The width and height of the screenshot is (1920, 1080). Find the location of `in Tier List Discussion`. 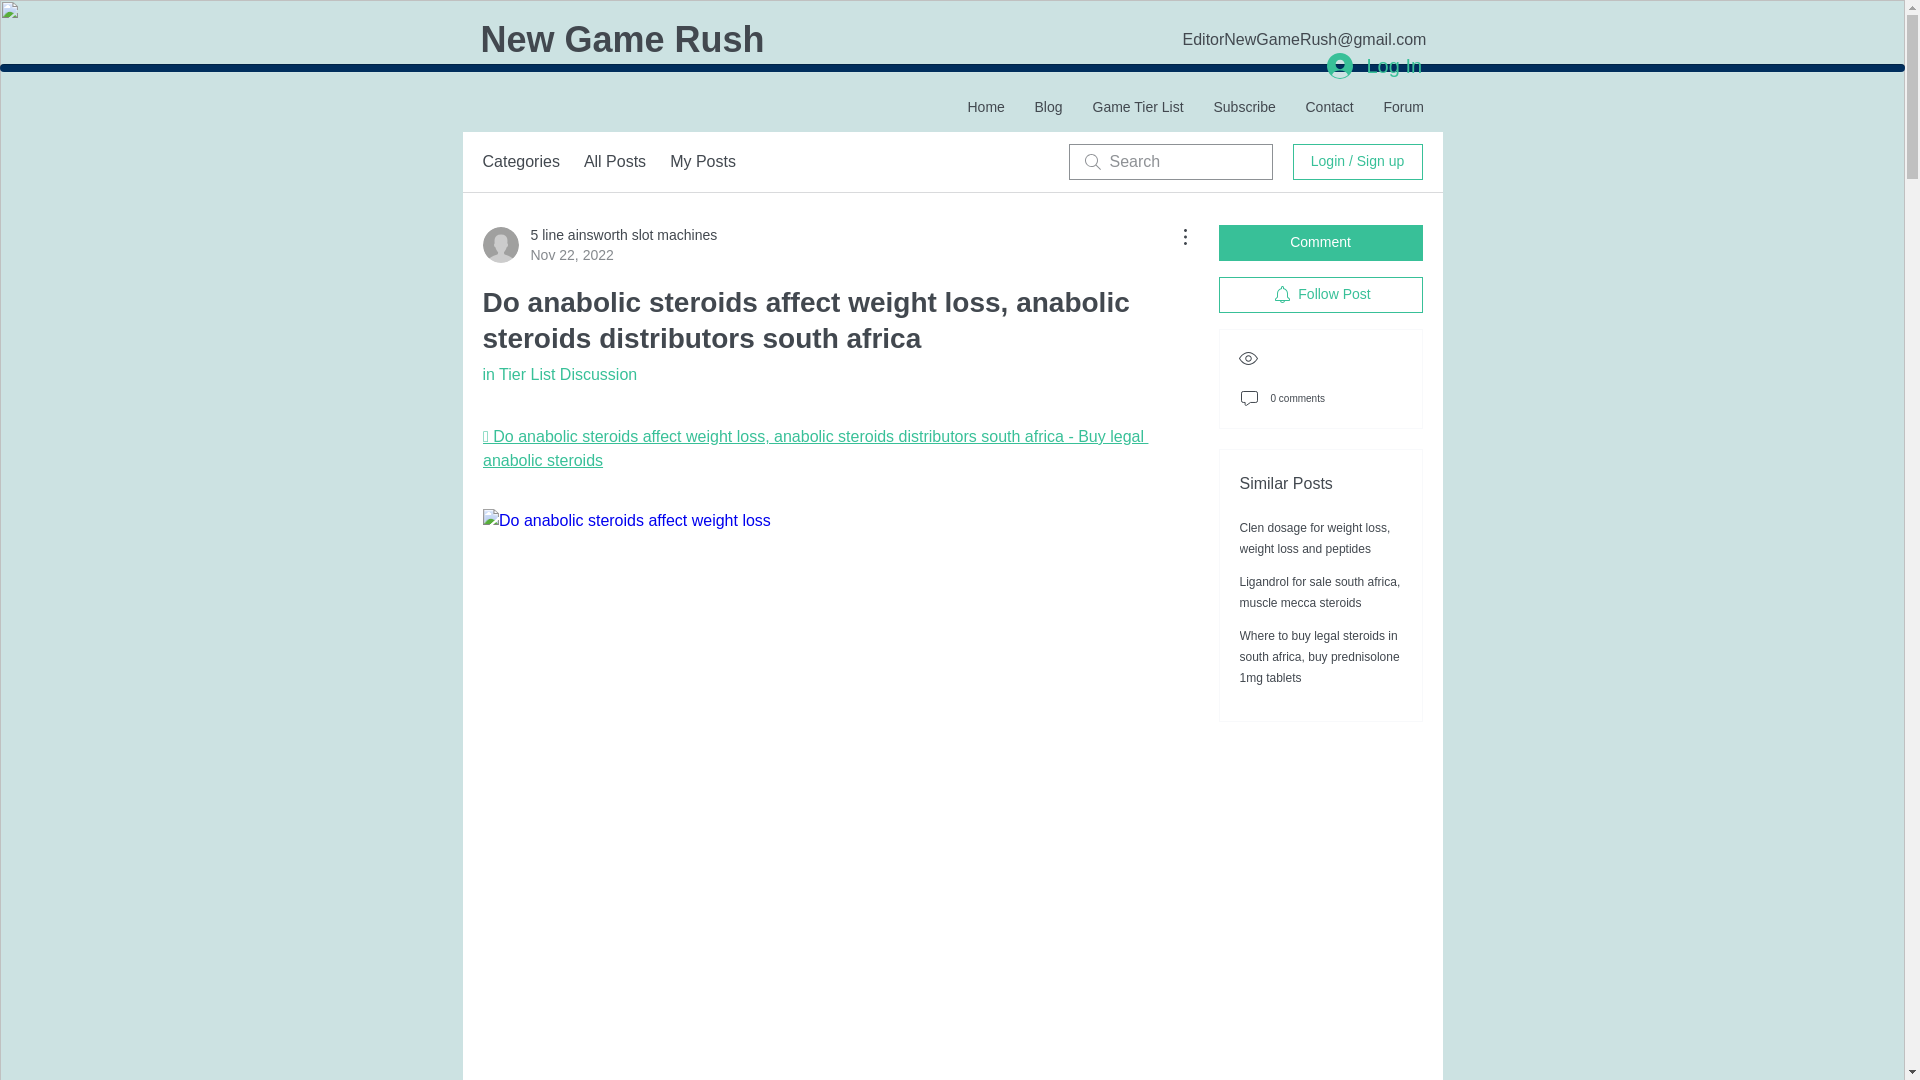

in Tier List Discussion is located at coordinates (559, 374).